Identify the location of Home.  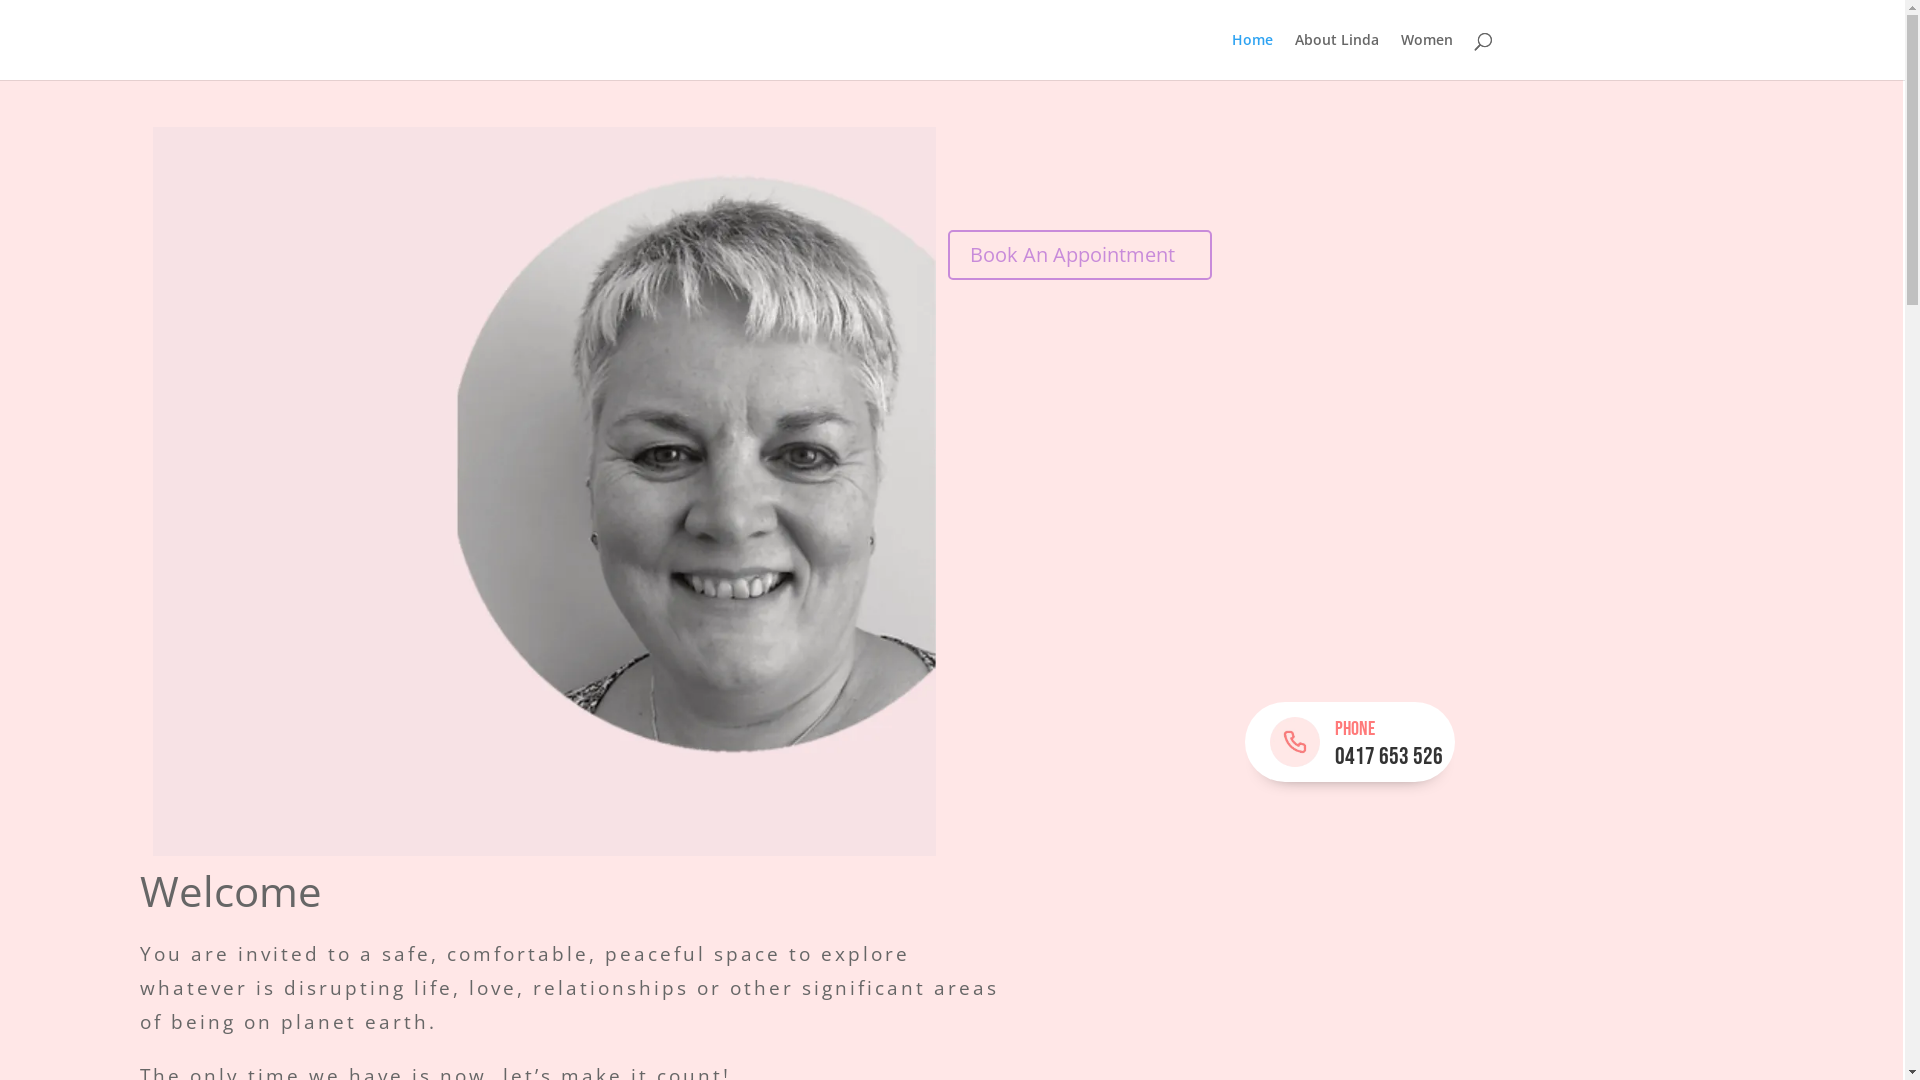
(1252, 56).